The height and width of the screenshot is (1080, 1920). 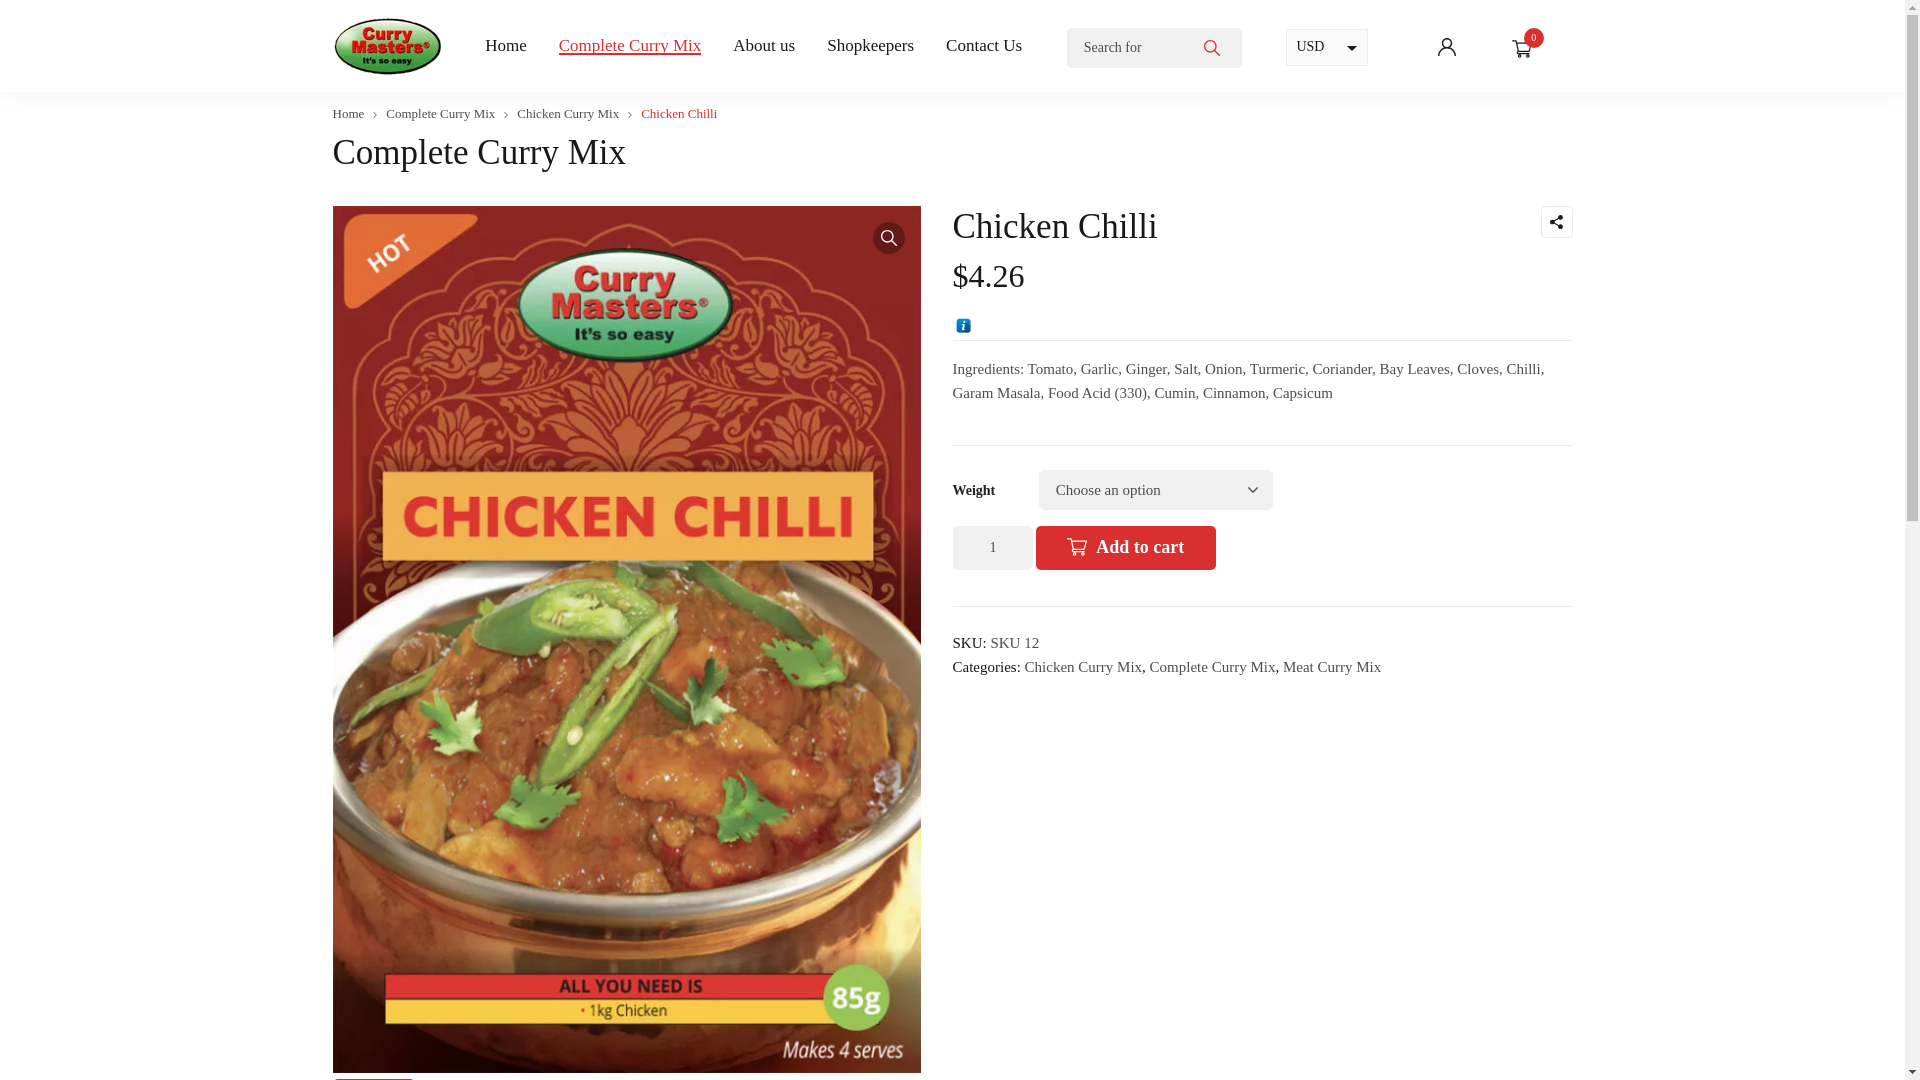 I want to click on Home, so click(x=506, y=46).